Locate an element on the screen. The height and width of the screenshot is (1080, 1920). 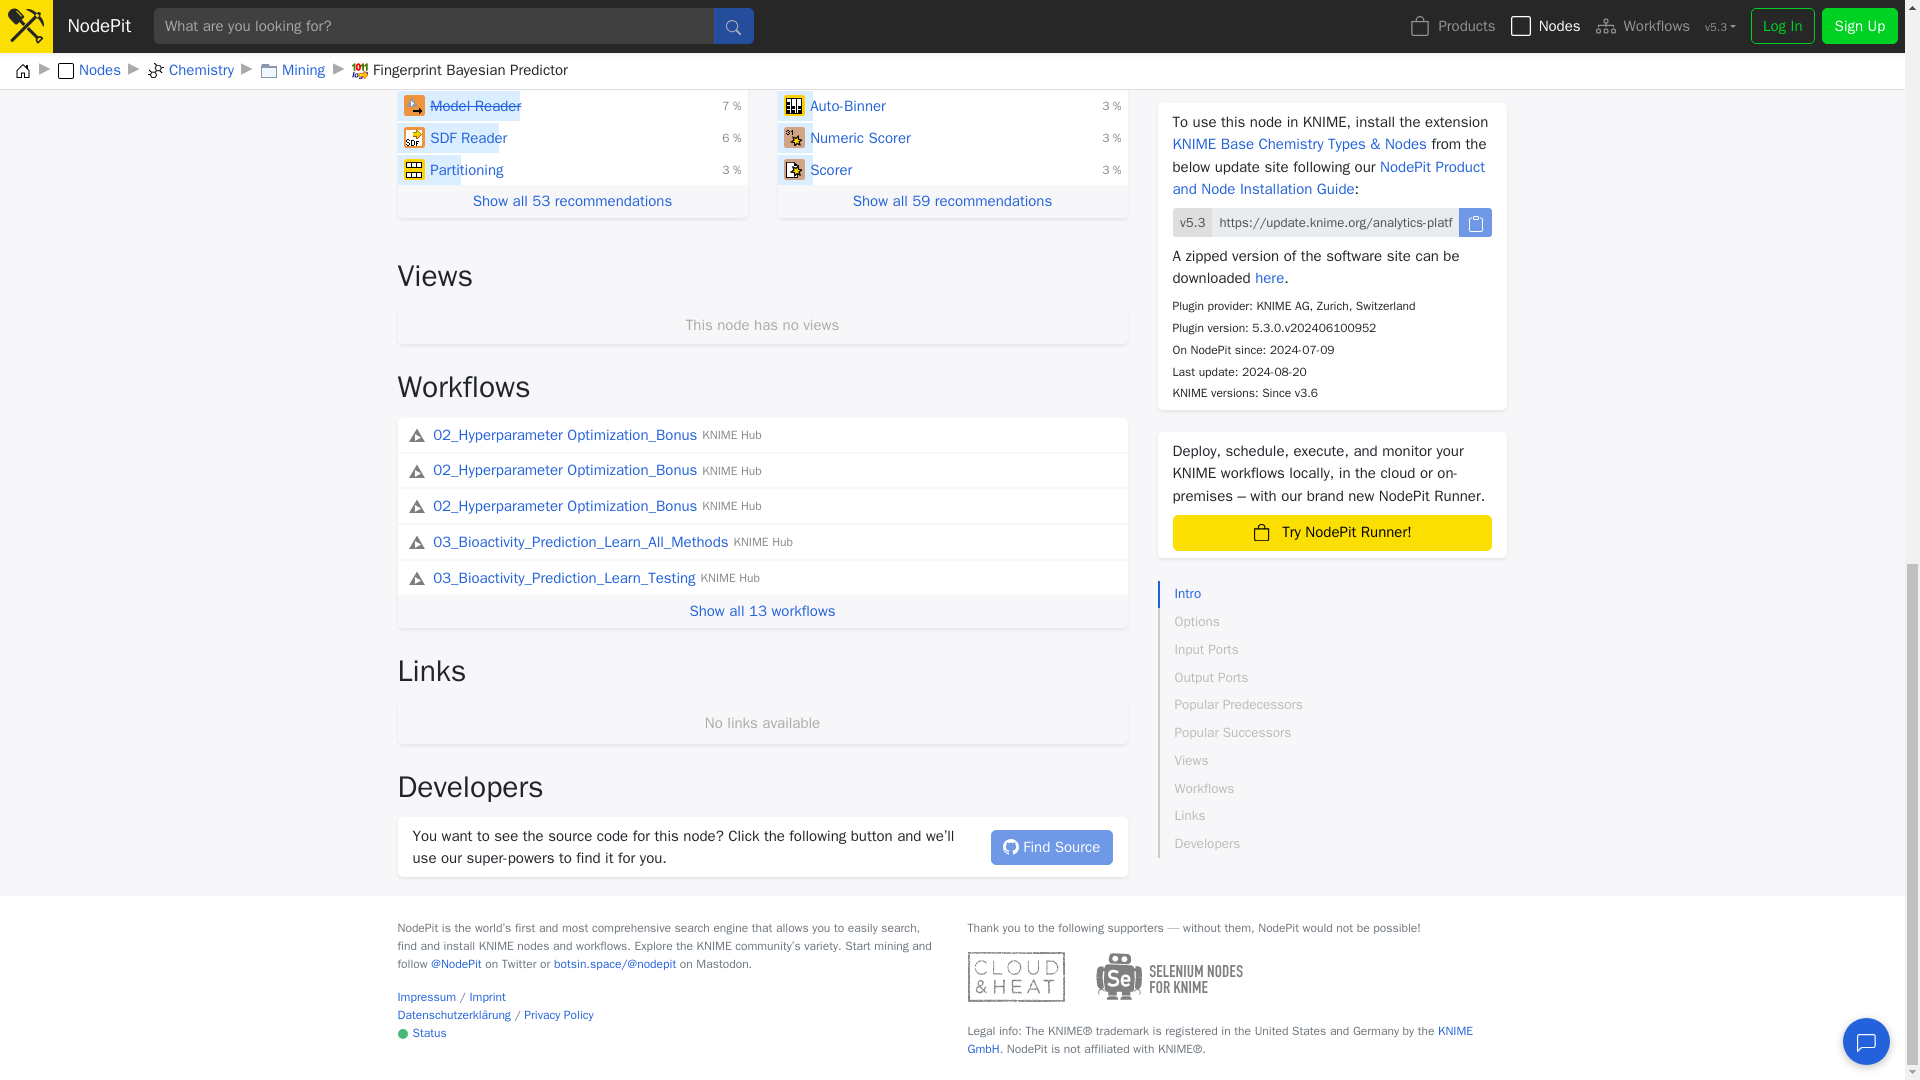
Other is located at coordinates (794, 42).